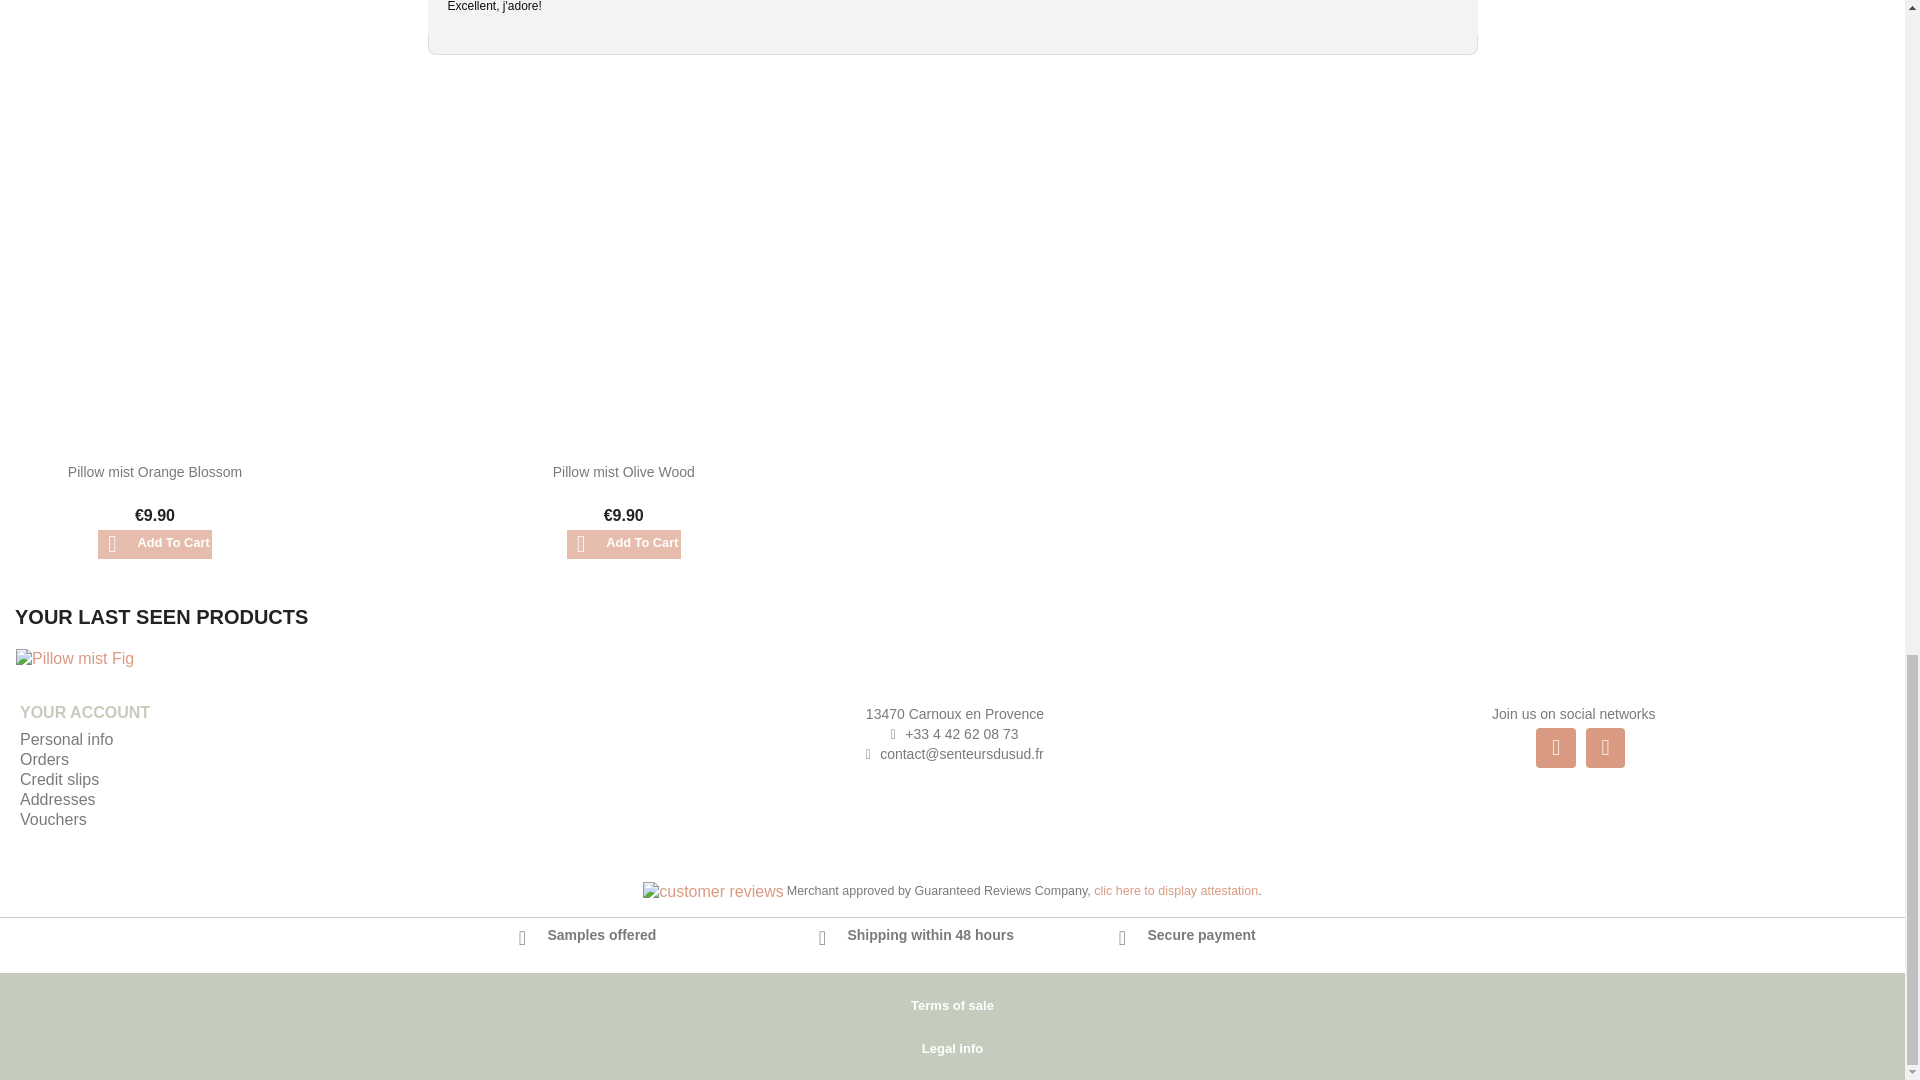 Image resolution: width=1920 pixels, height=1080 pixels. What do you see at coordinates (66, 740) in the screenshot?
I see `Personal info` at bounding box center [66, 740].